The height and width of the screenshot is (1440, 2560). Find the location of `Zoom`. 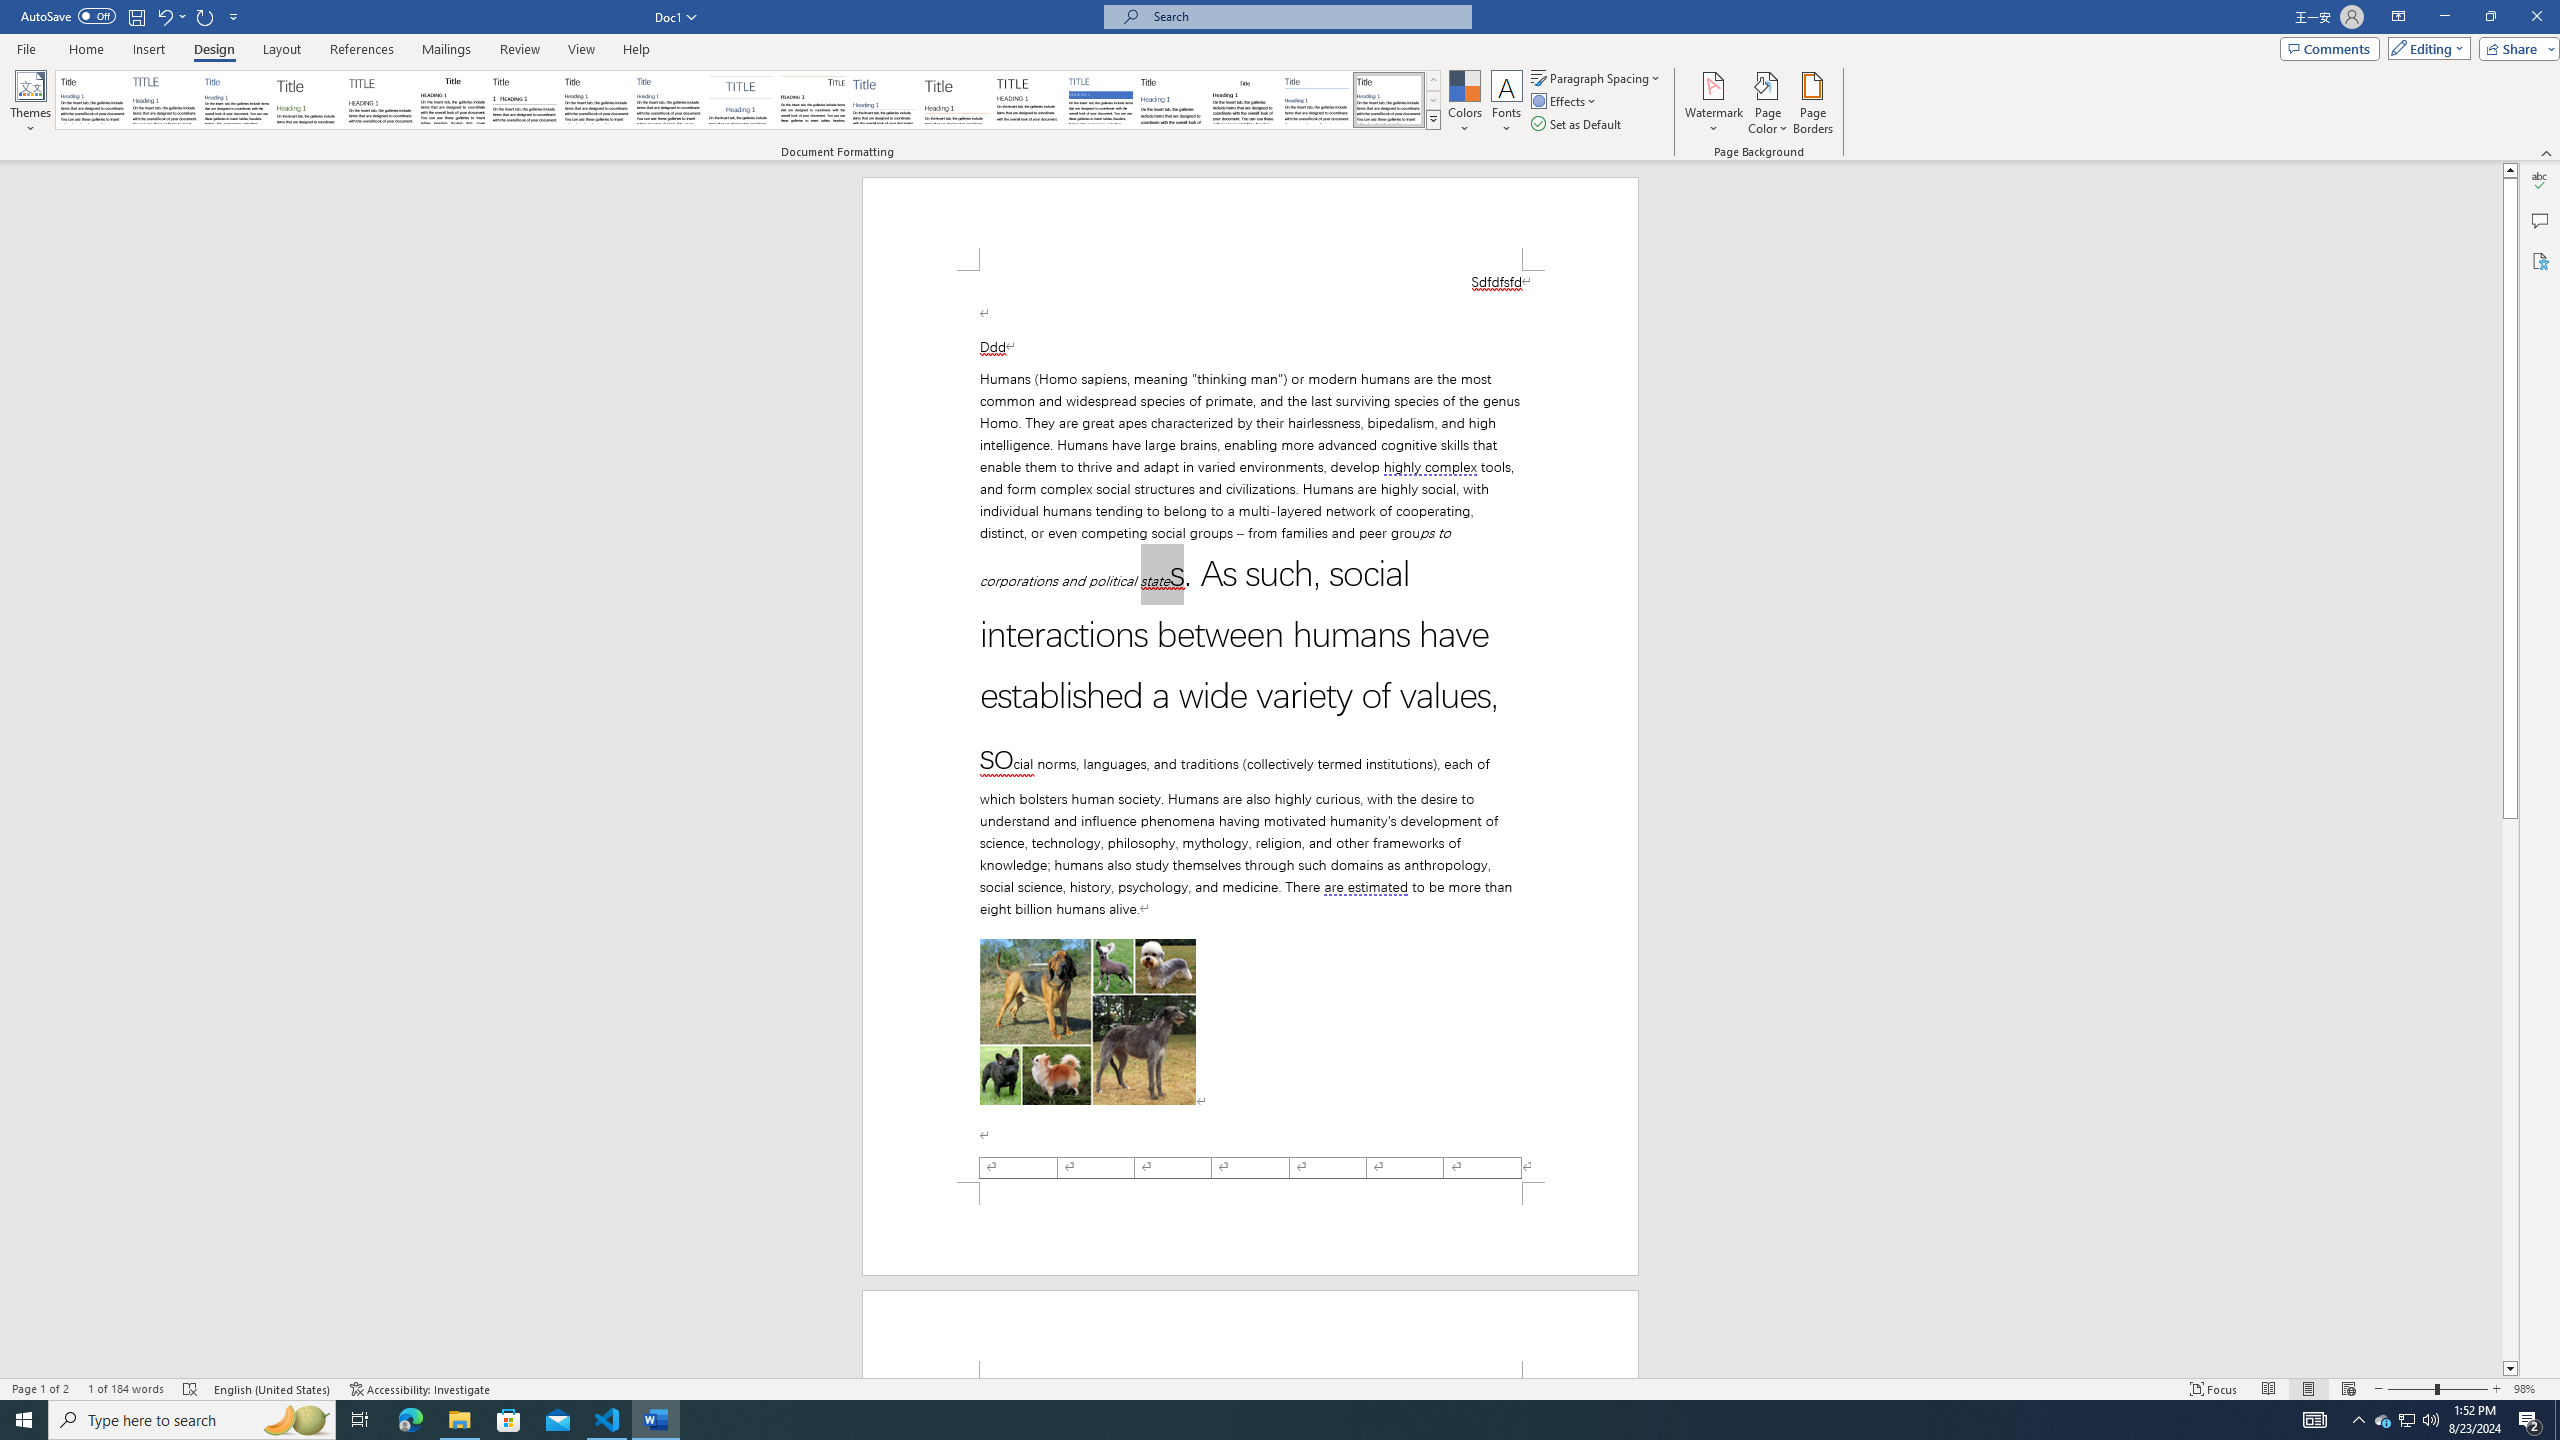

Zoom is located at coordinates (2438, 1389).